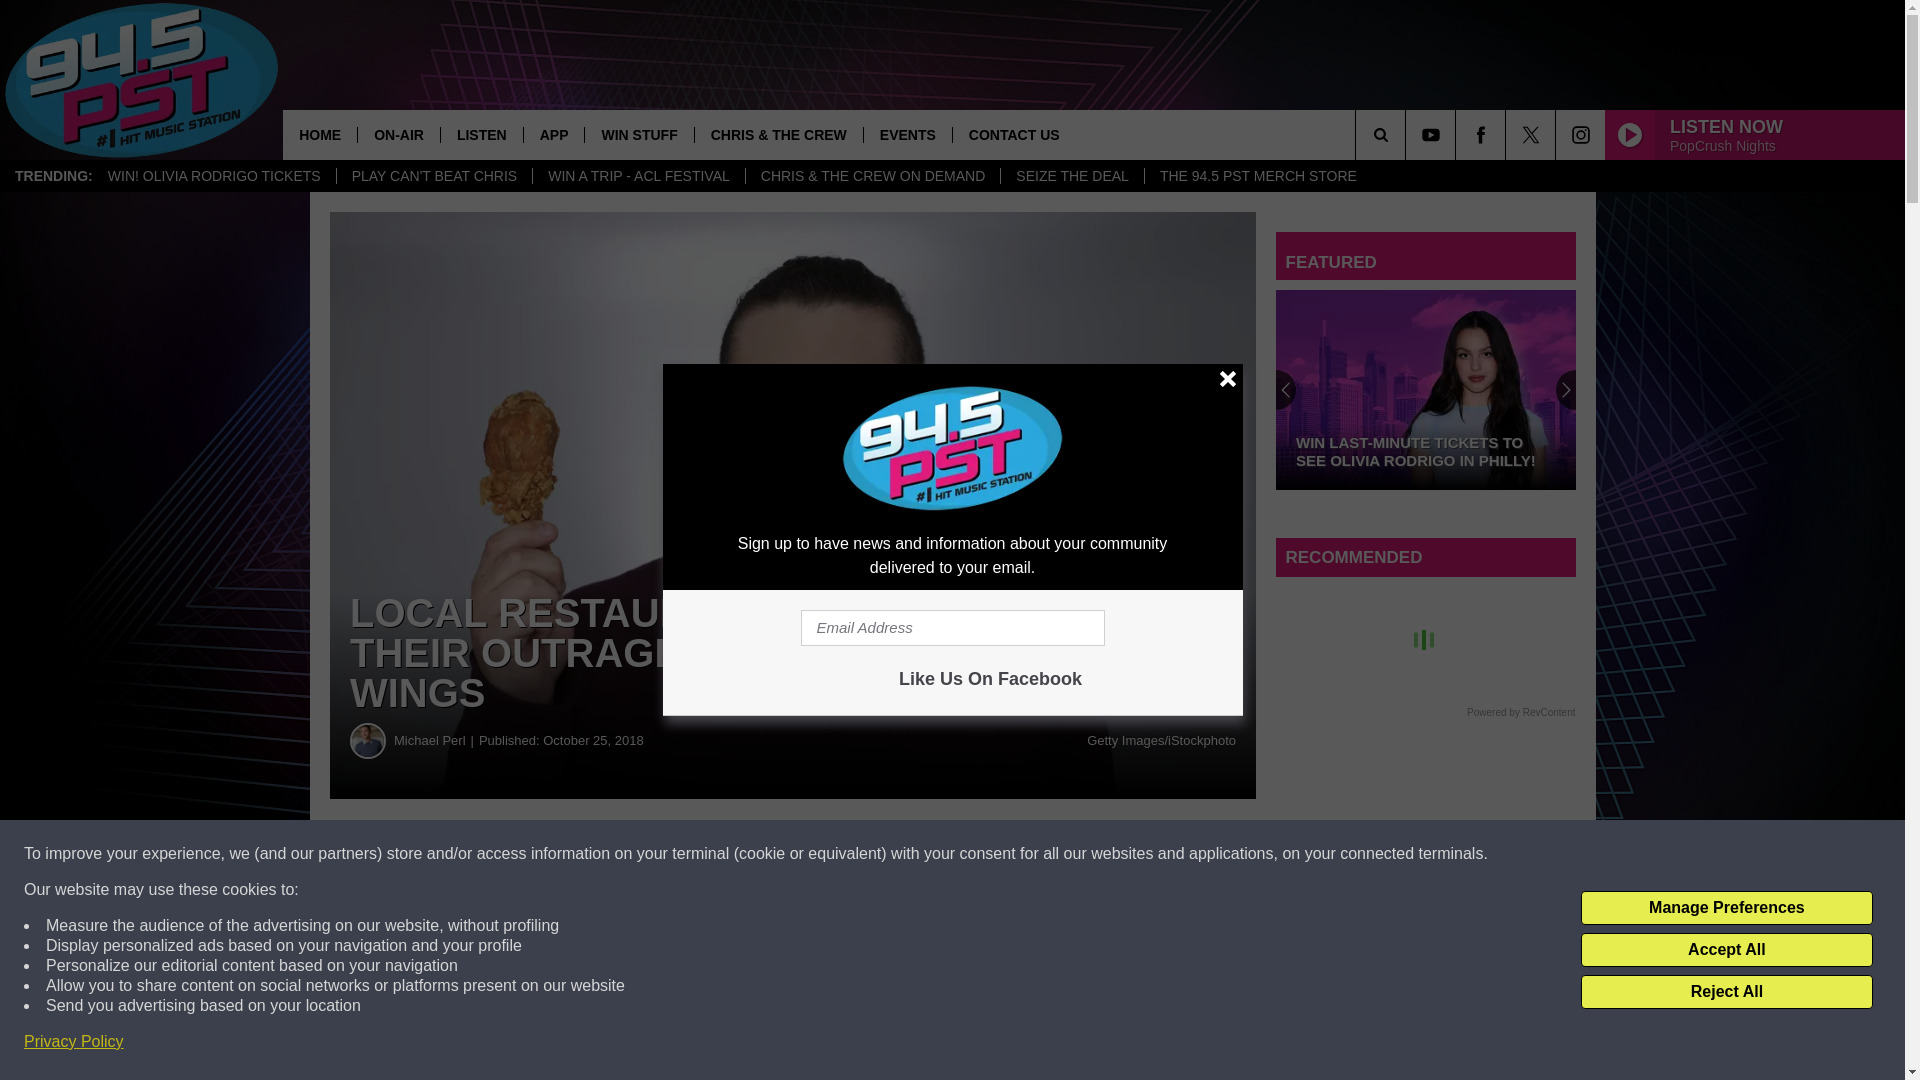 The width and height of the screenshot is (1920, 1080). Describe the element at coordinates (546, 854) in the screenshot. I see `Share on Facebook` at that location.